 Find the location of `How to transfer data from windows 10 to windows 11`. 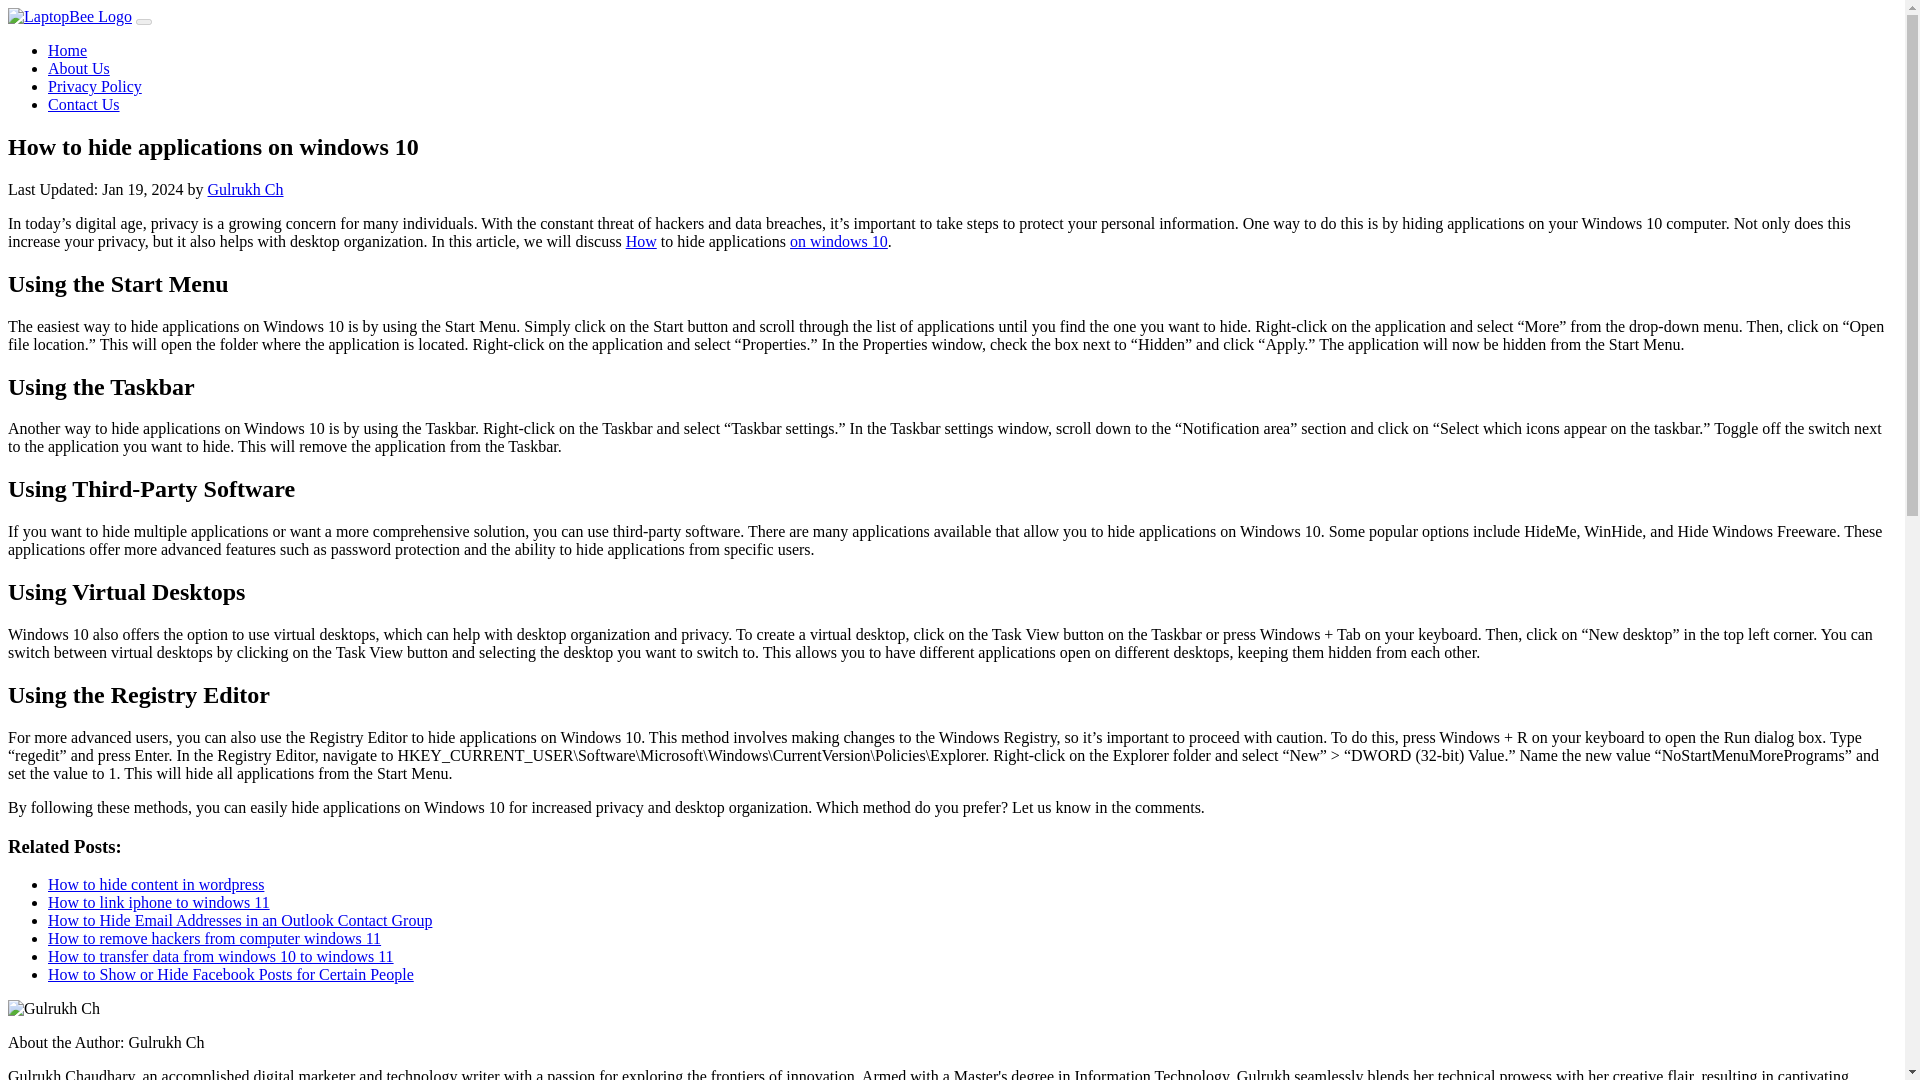

How to transfer data from windows 10 to windows 11 is located at coordinates (220, 956).